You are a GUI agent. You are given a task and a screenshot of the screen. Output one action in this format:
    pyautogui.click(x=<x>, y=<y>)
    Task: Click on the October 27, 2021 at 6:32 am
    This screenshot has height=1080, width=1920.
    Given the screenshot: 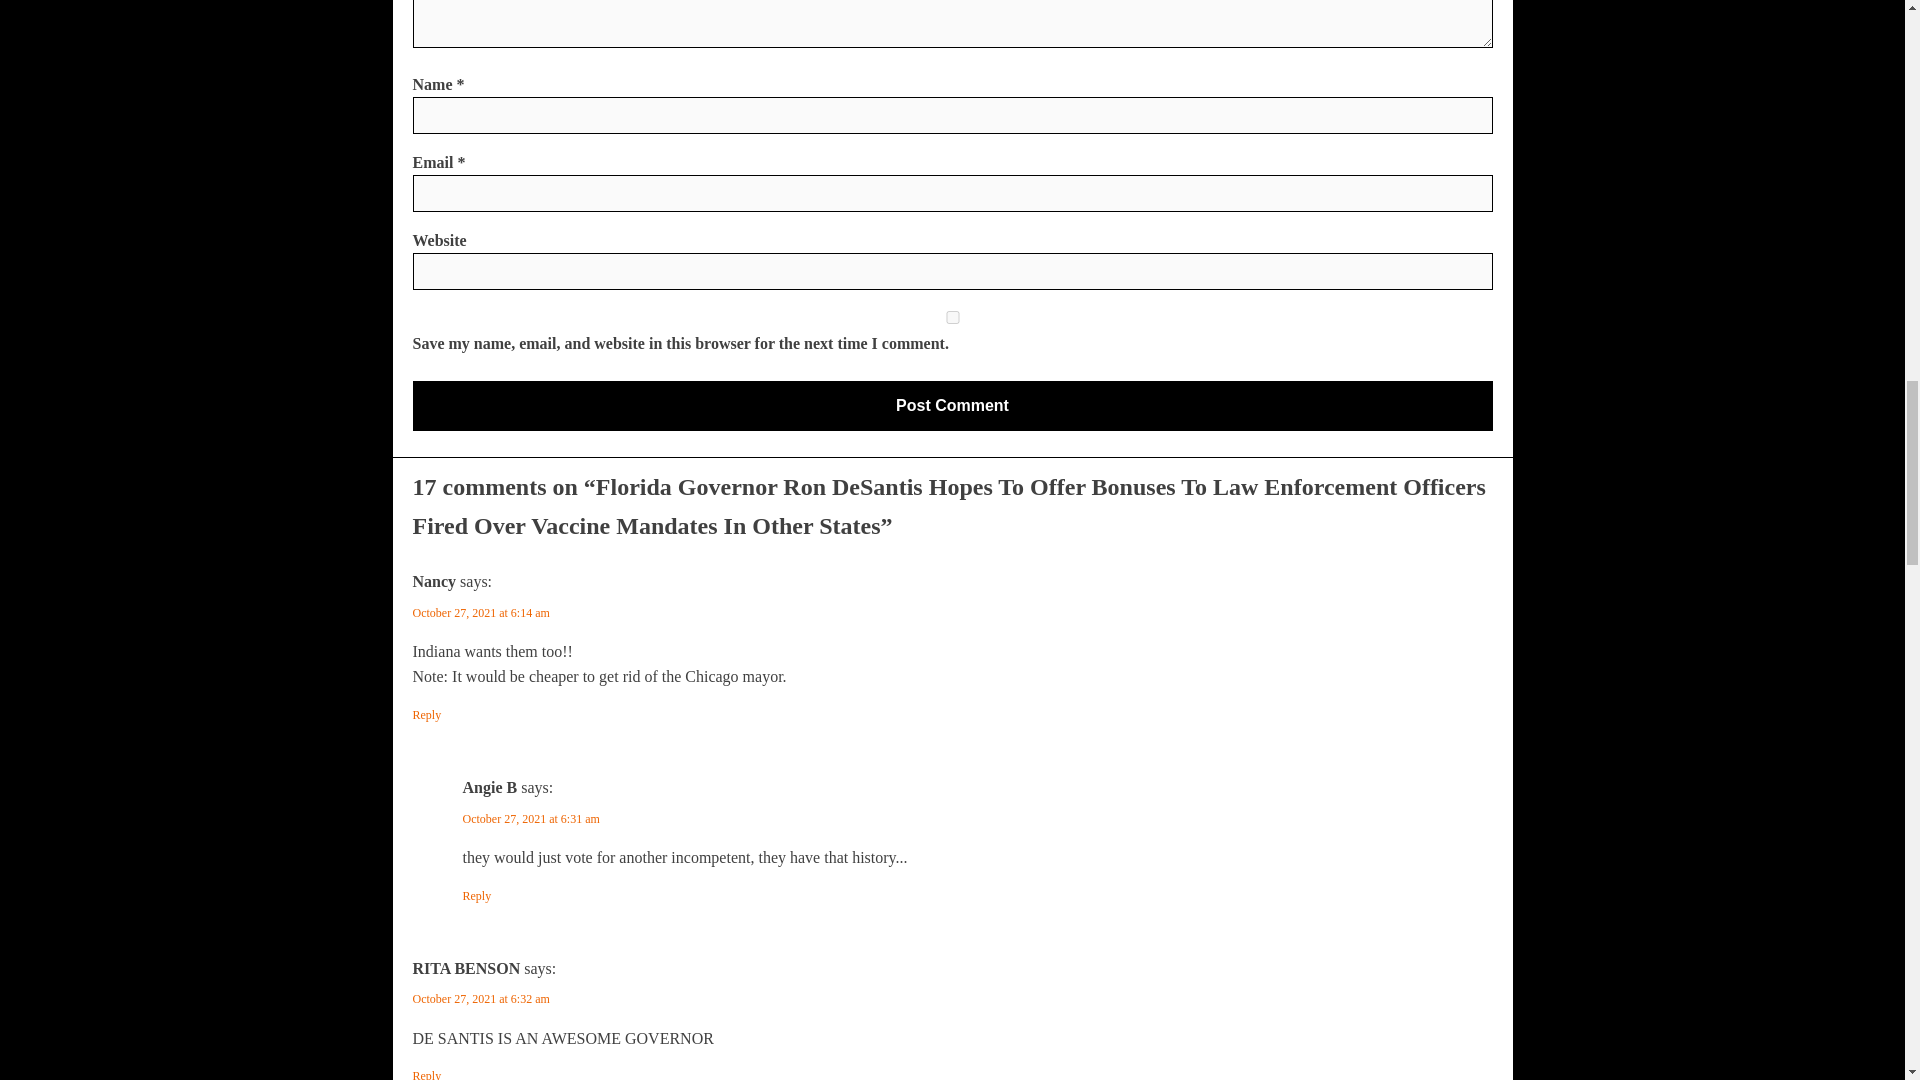 What is the action you would take?
    pyautogui.click(x=480, y=998)
    